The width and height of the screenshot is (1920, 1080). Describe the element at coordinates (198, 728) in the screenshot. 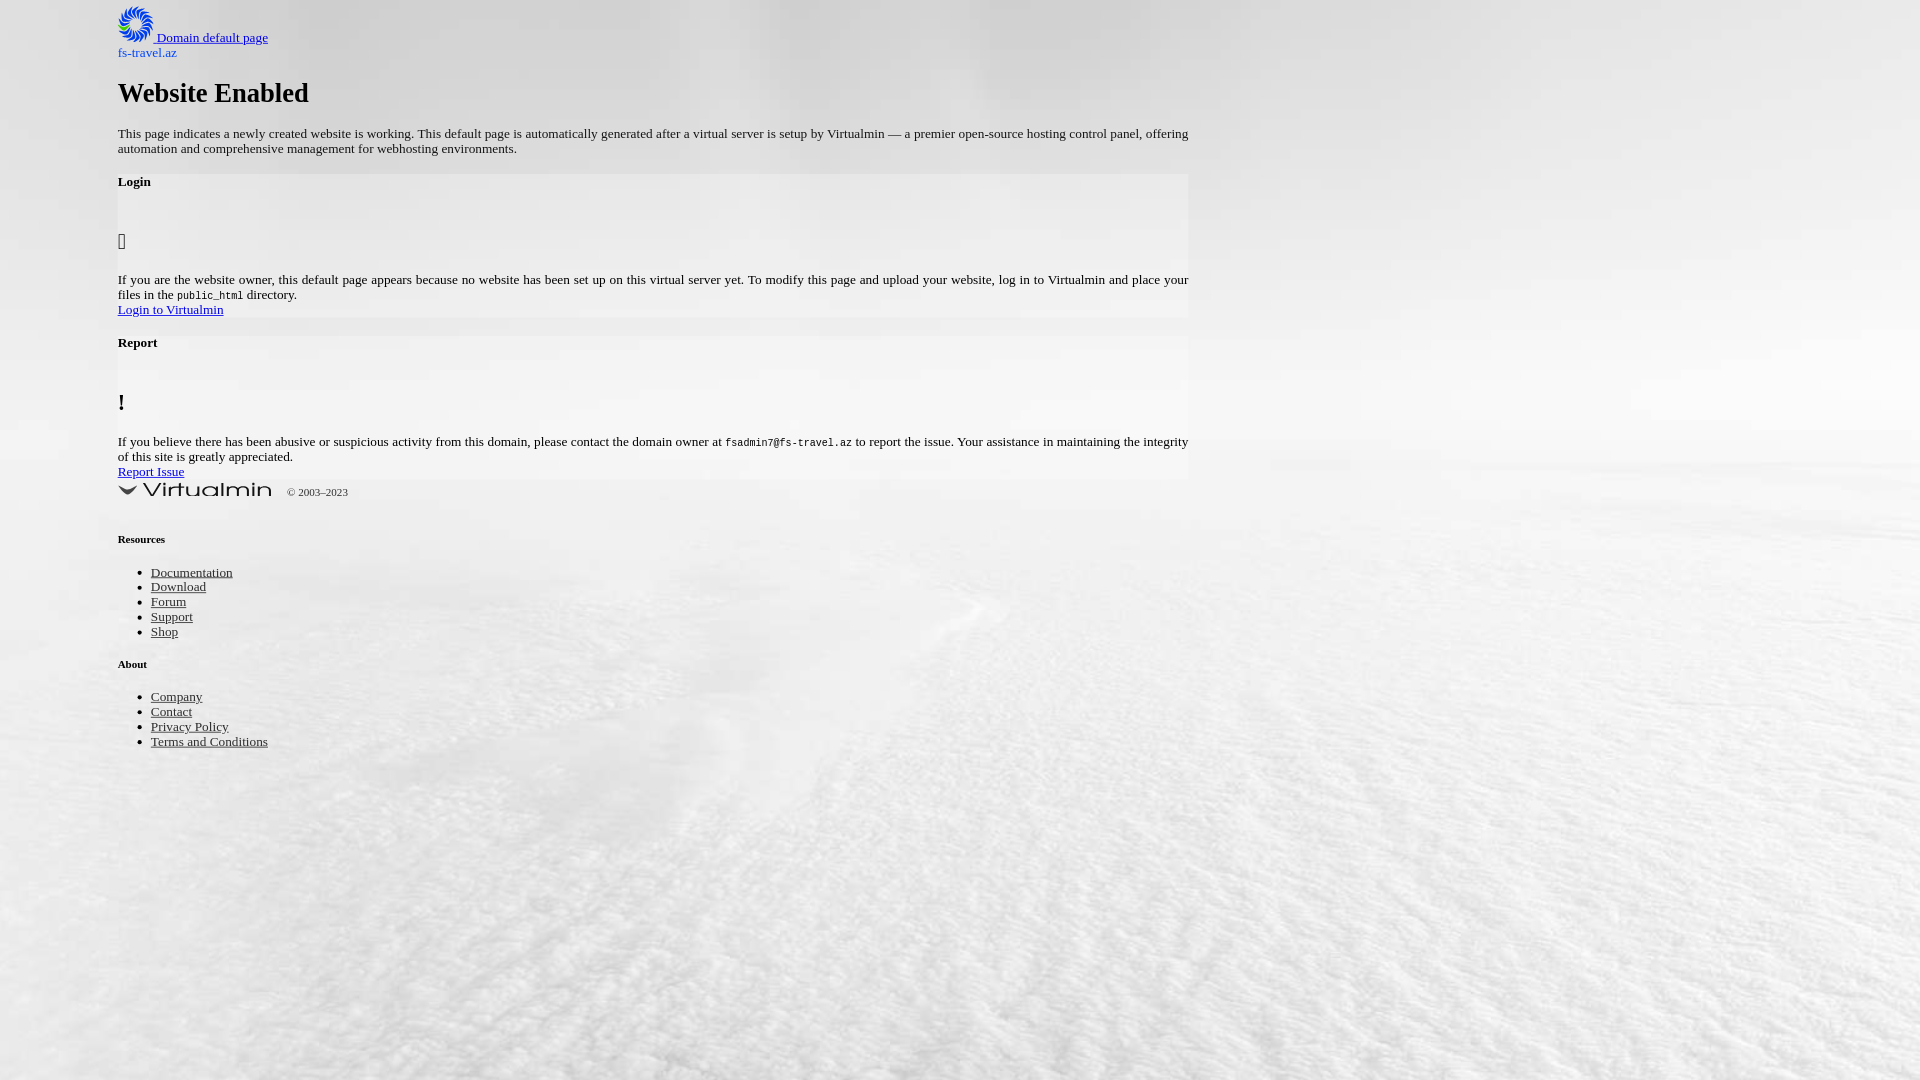

I see `Privacy Policy` at that location.